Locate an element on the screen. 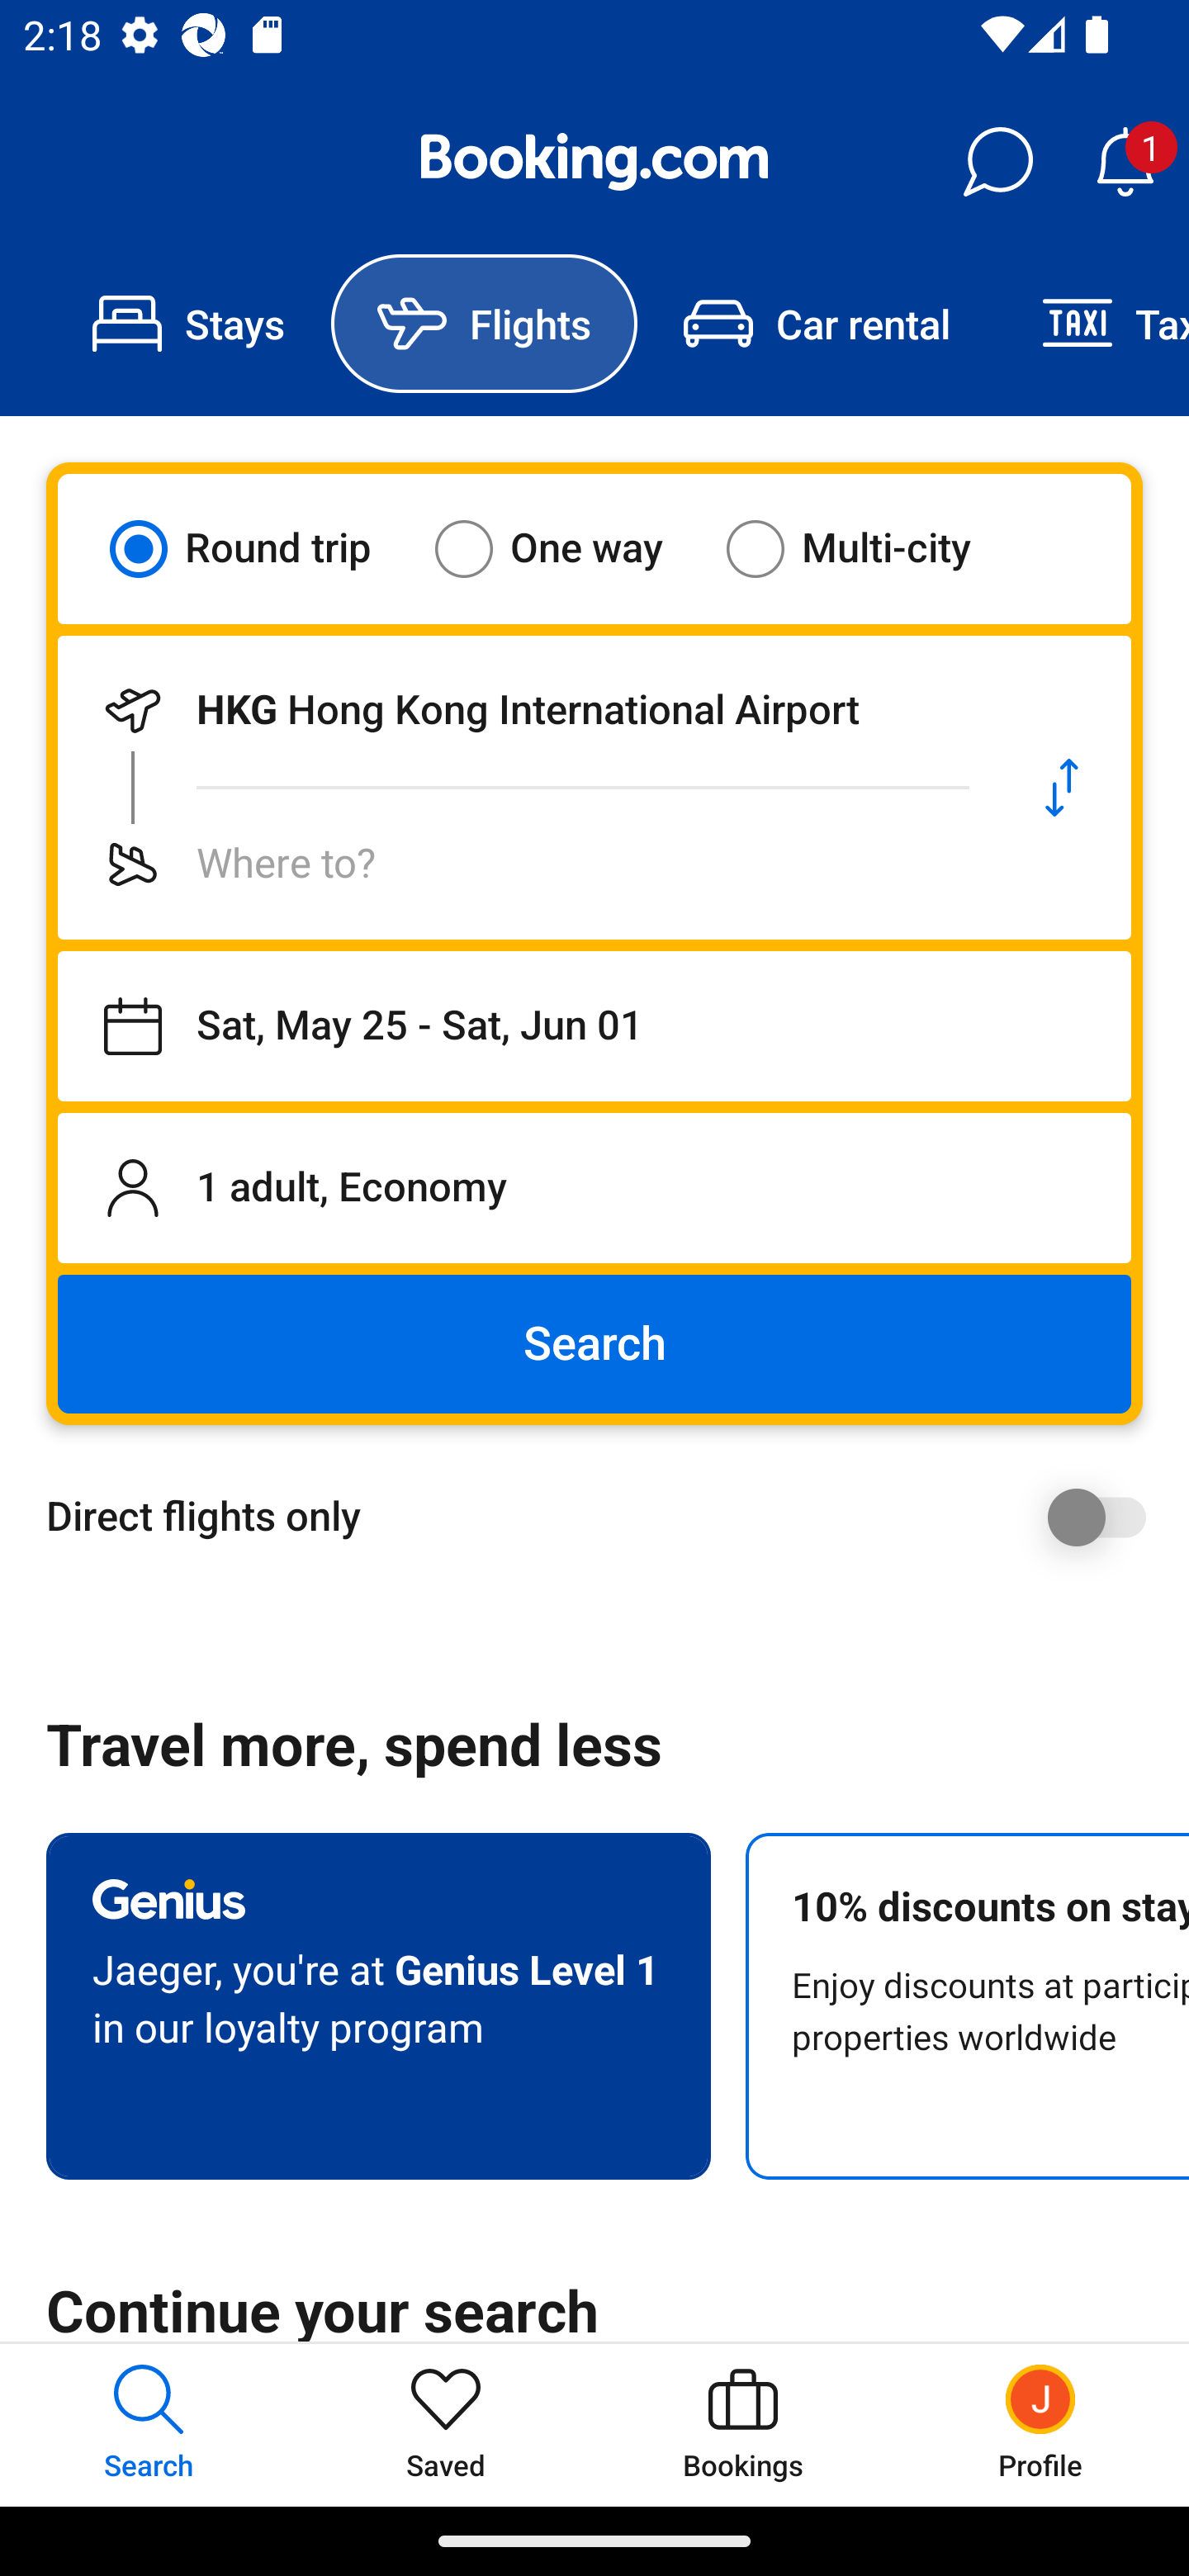 The image size is (1189, 2576). Departing from HKG Hong Kong International Airport is located at coordinates (525, 710).